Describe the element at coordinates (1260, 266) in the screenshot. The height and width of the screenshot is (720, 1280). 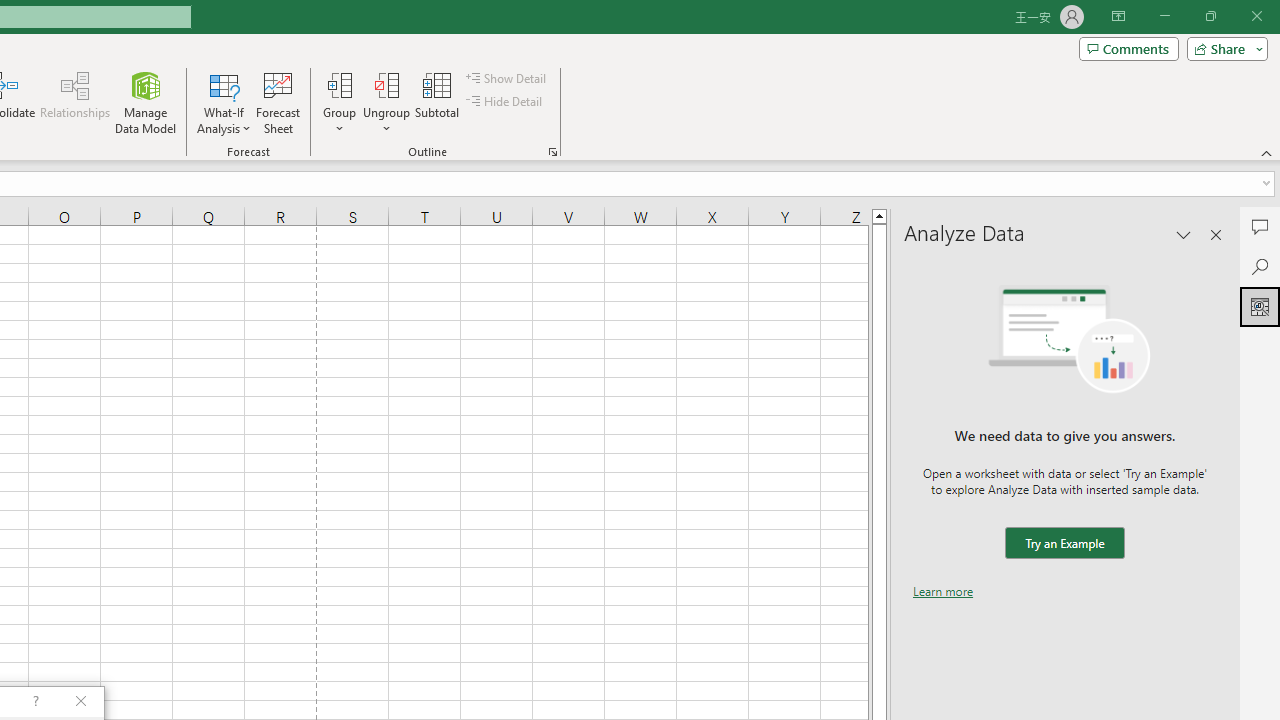
I see `Search` at that location.